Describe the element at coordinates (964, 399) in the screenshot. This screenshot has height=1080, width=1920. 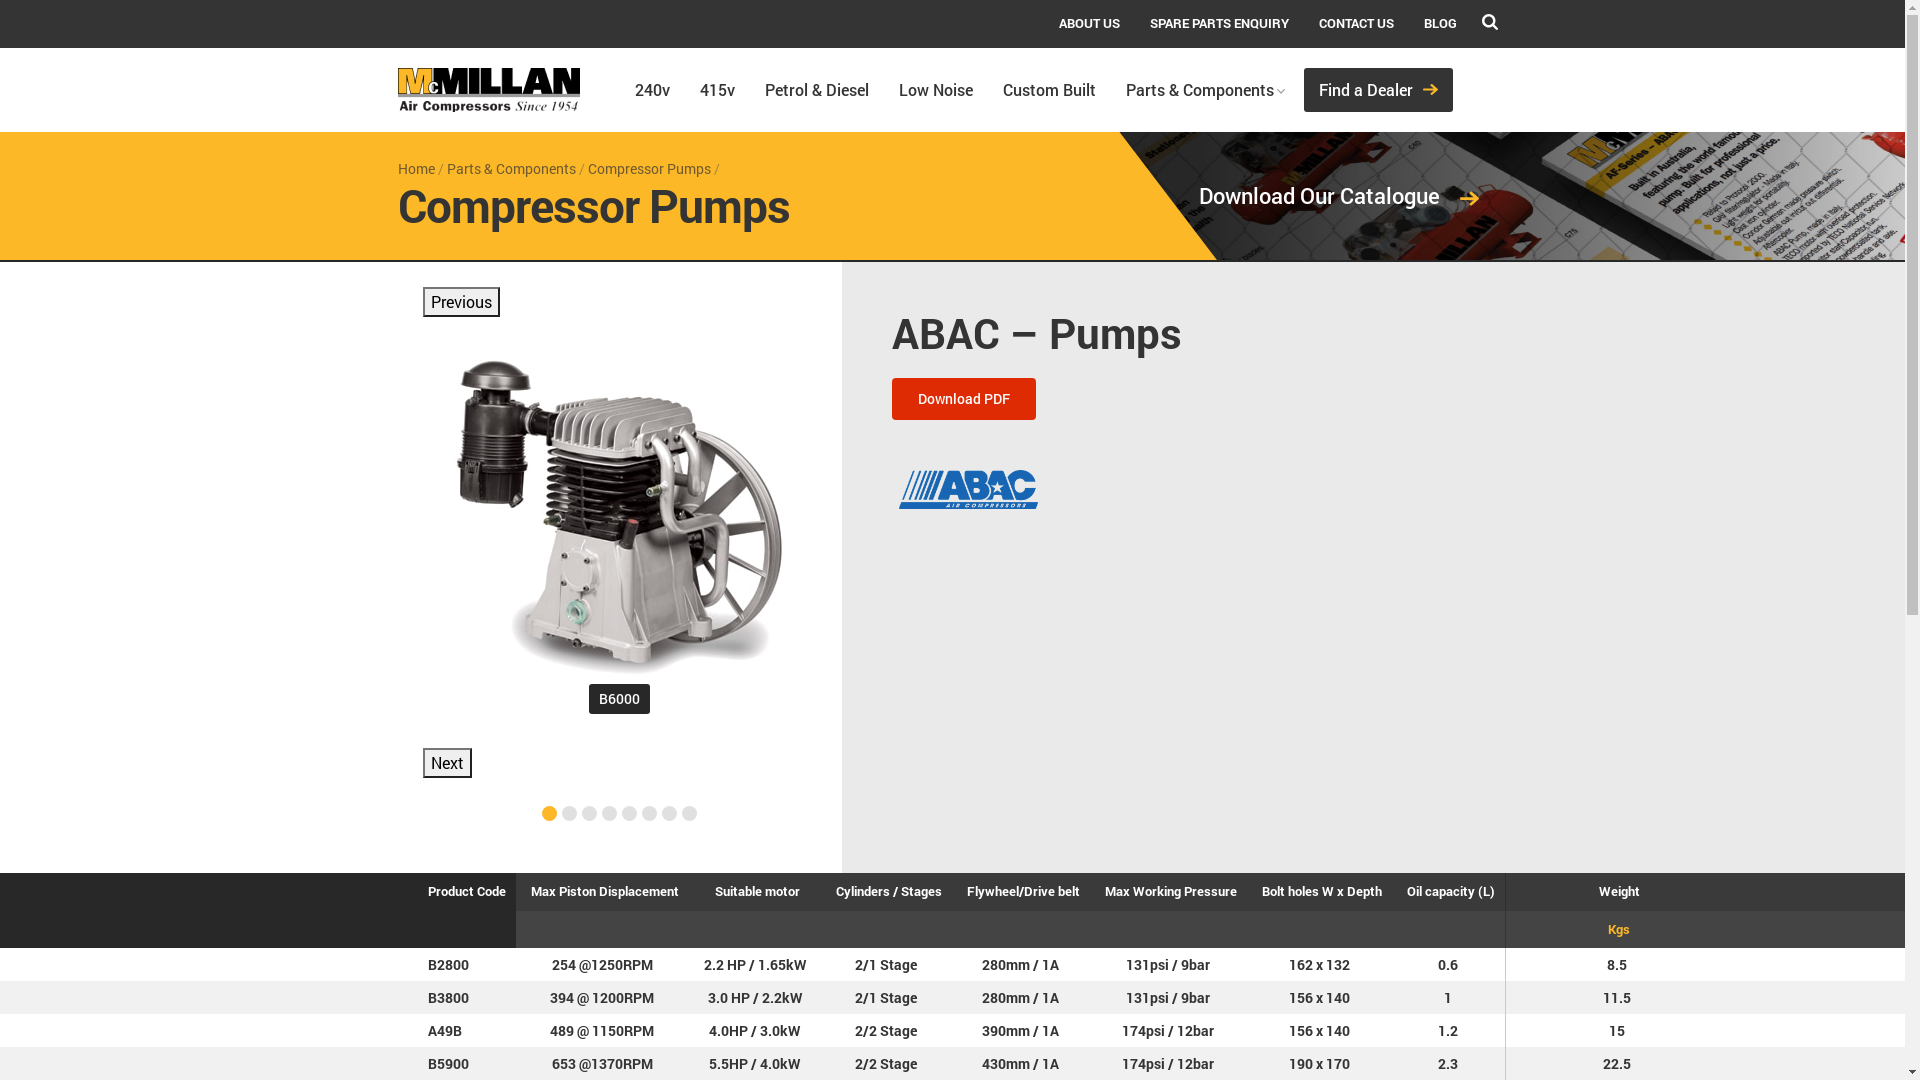
I see `Download PDF` at that location.